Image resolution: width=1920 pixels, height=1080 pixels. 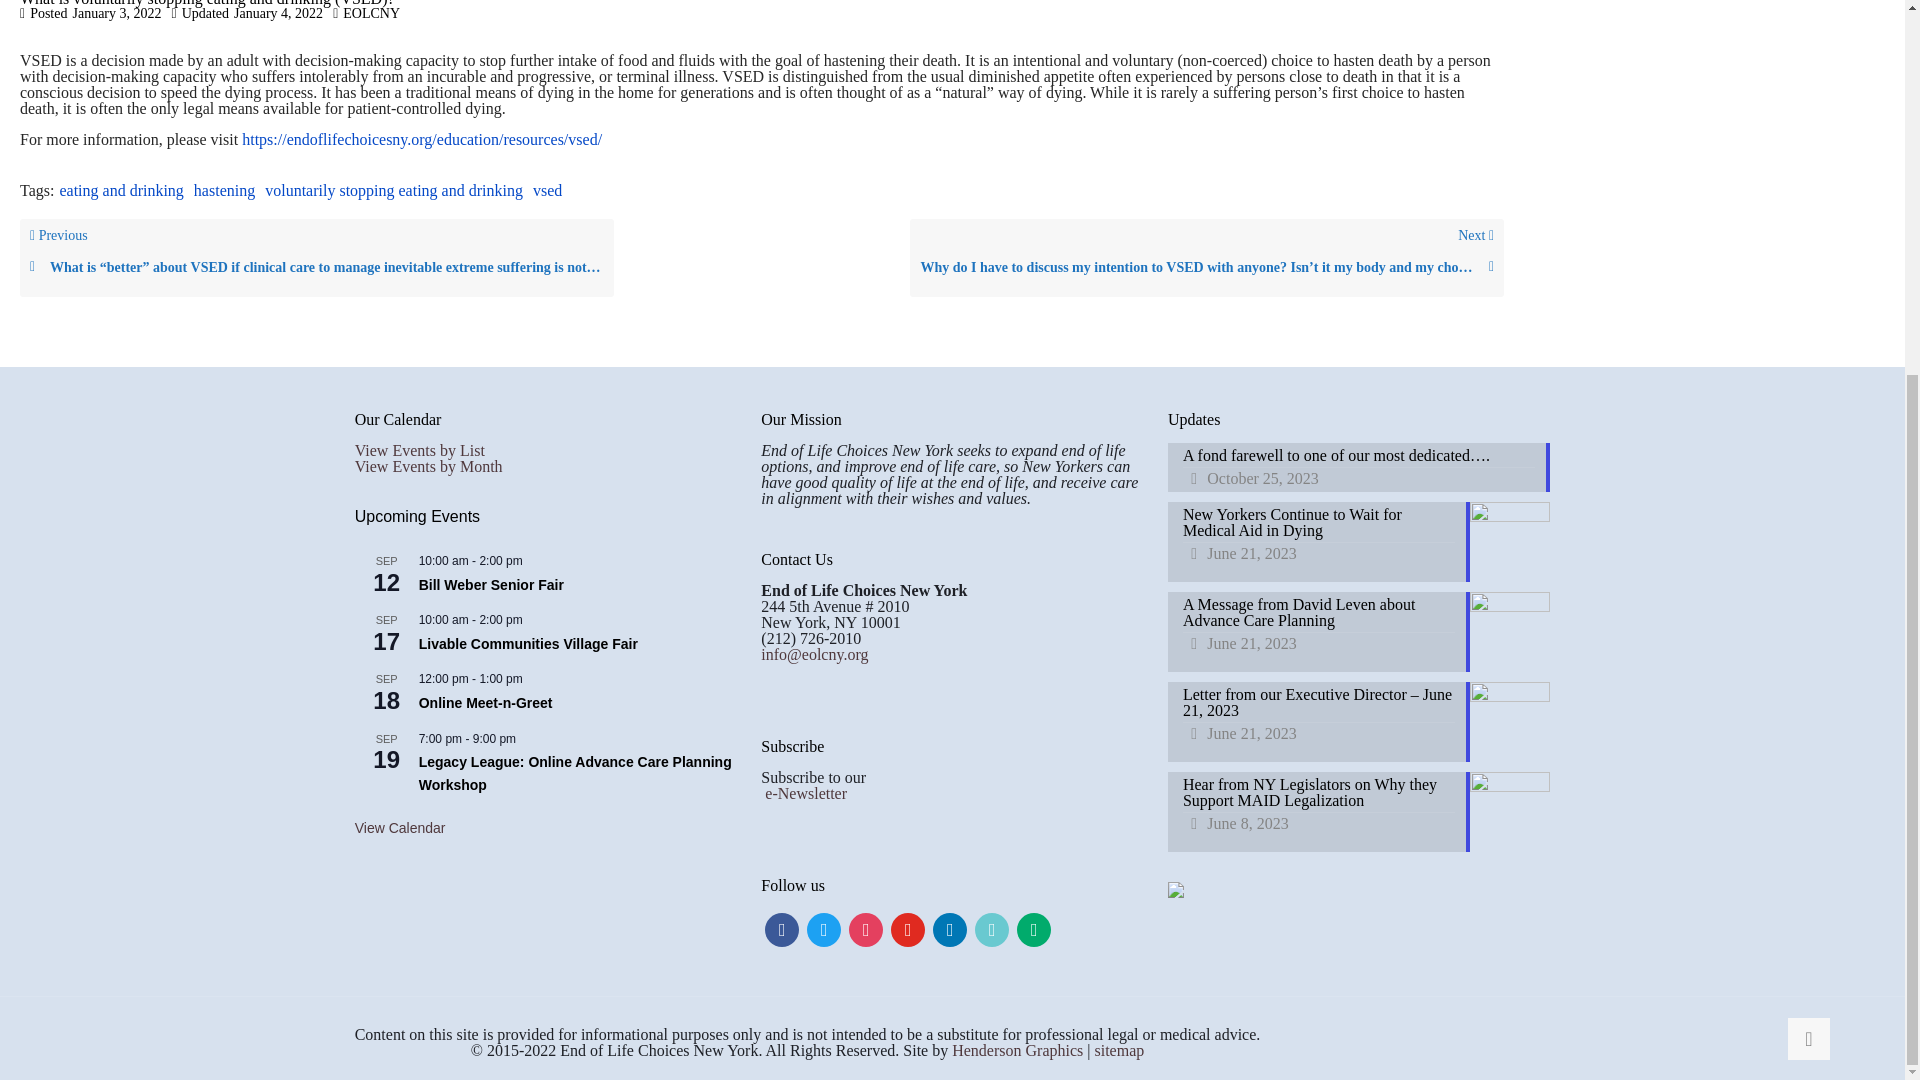 What do you see at coordinates (574, 773) in the screenshot?
I see `Legacy League: Online Advance Care Planning Workshop` at bounding box center [574, 773].